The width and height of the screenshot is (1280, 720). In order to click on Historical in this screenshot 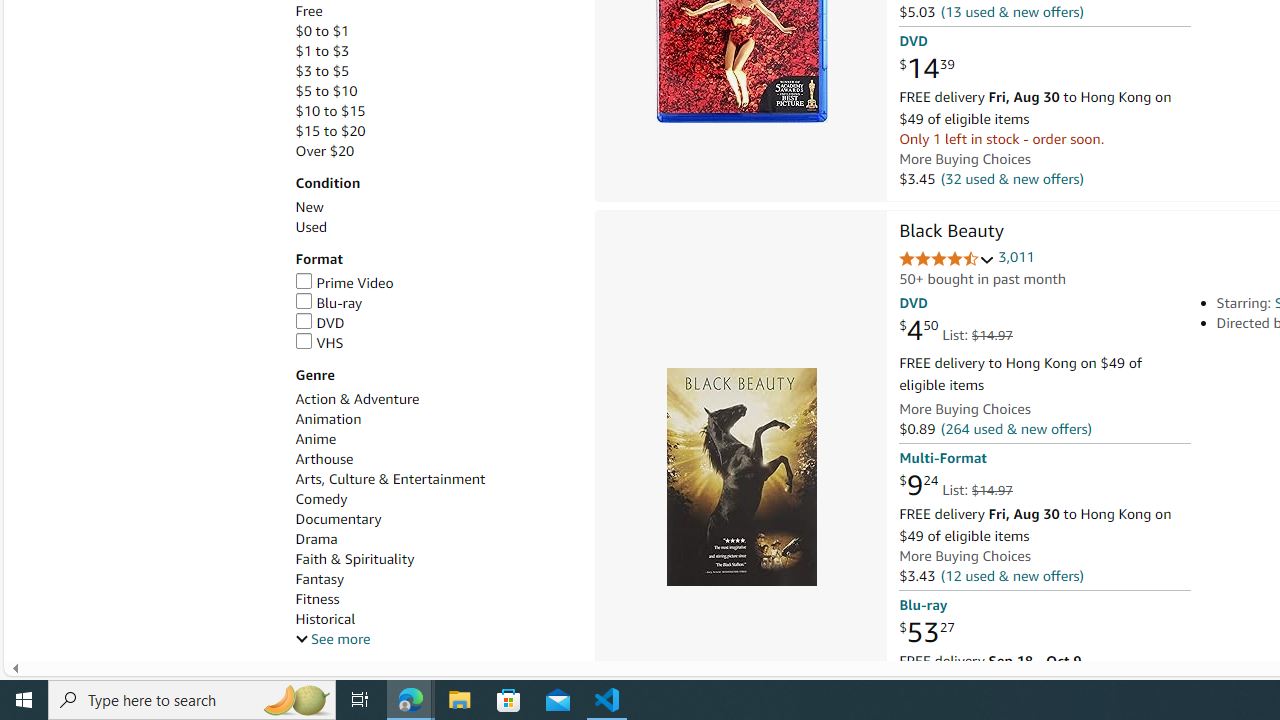, I will do `click(434, 619)`.